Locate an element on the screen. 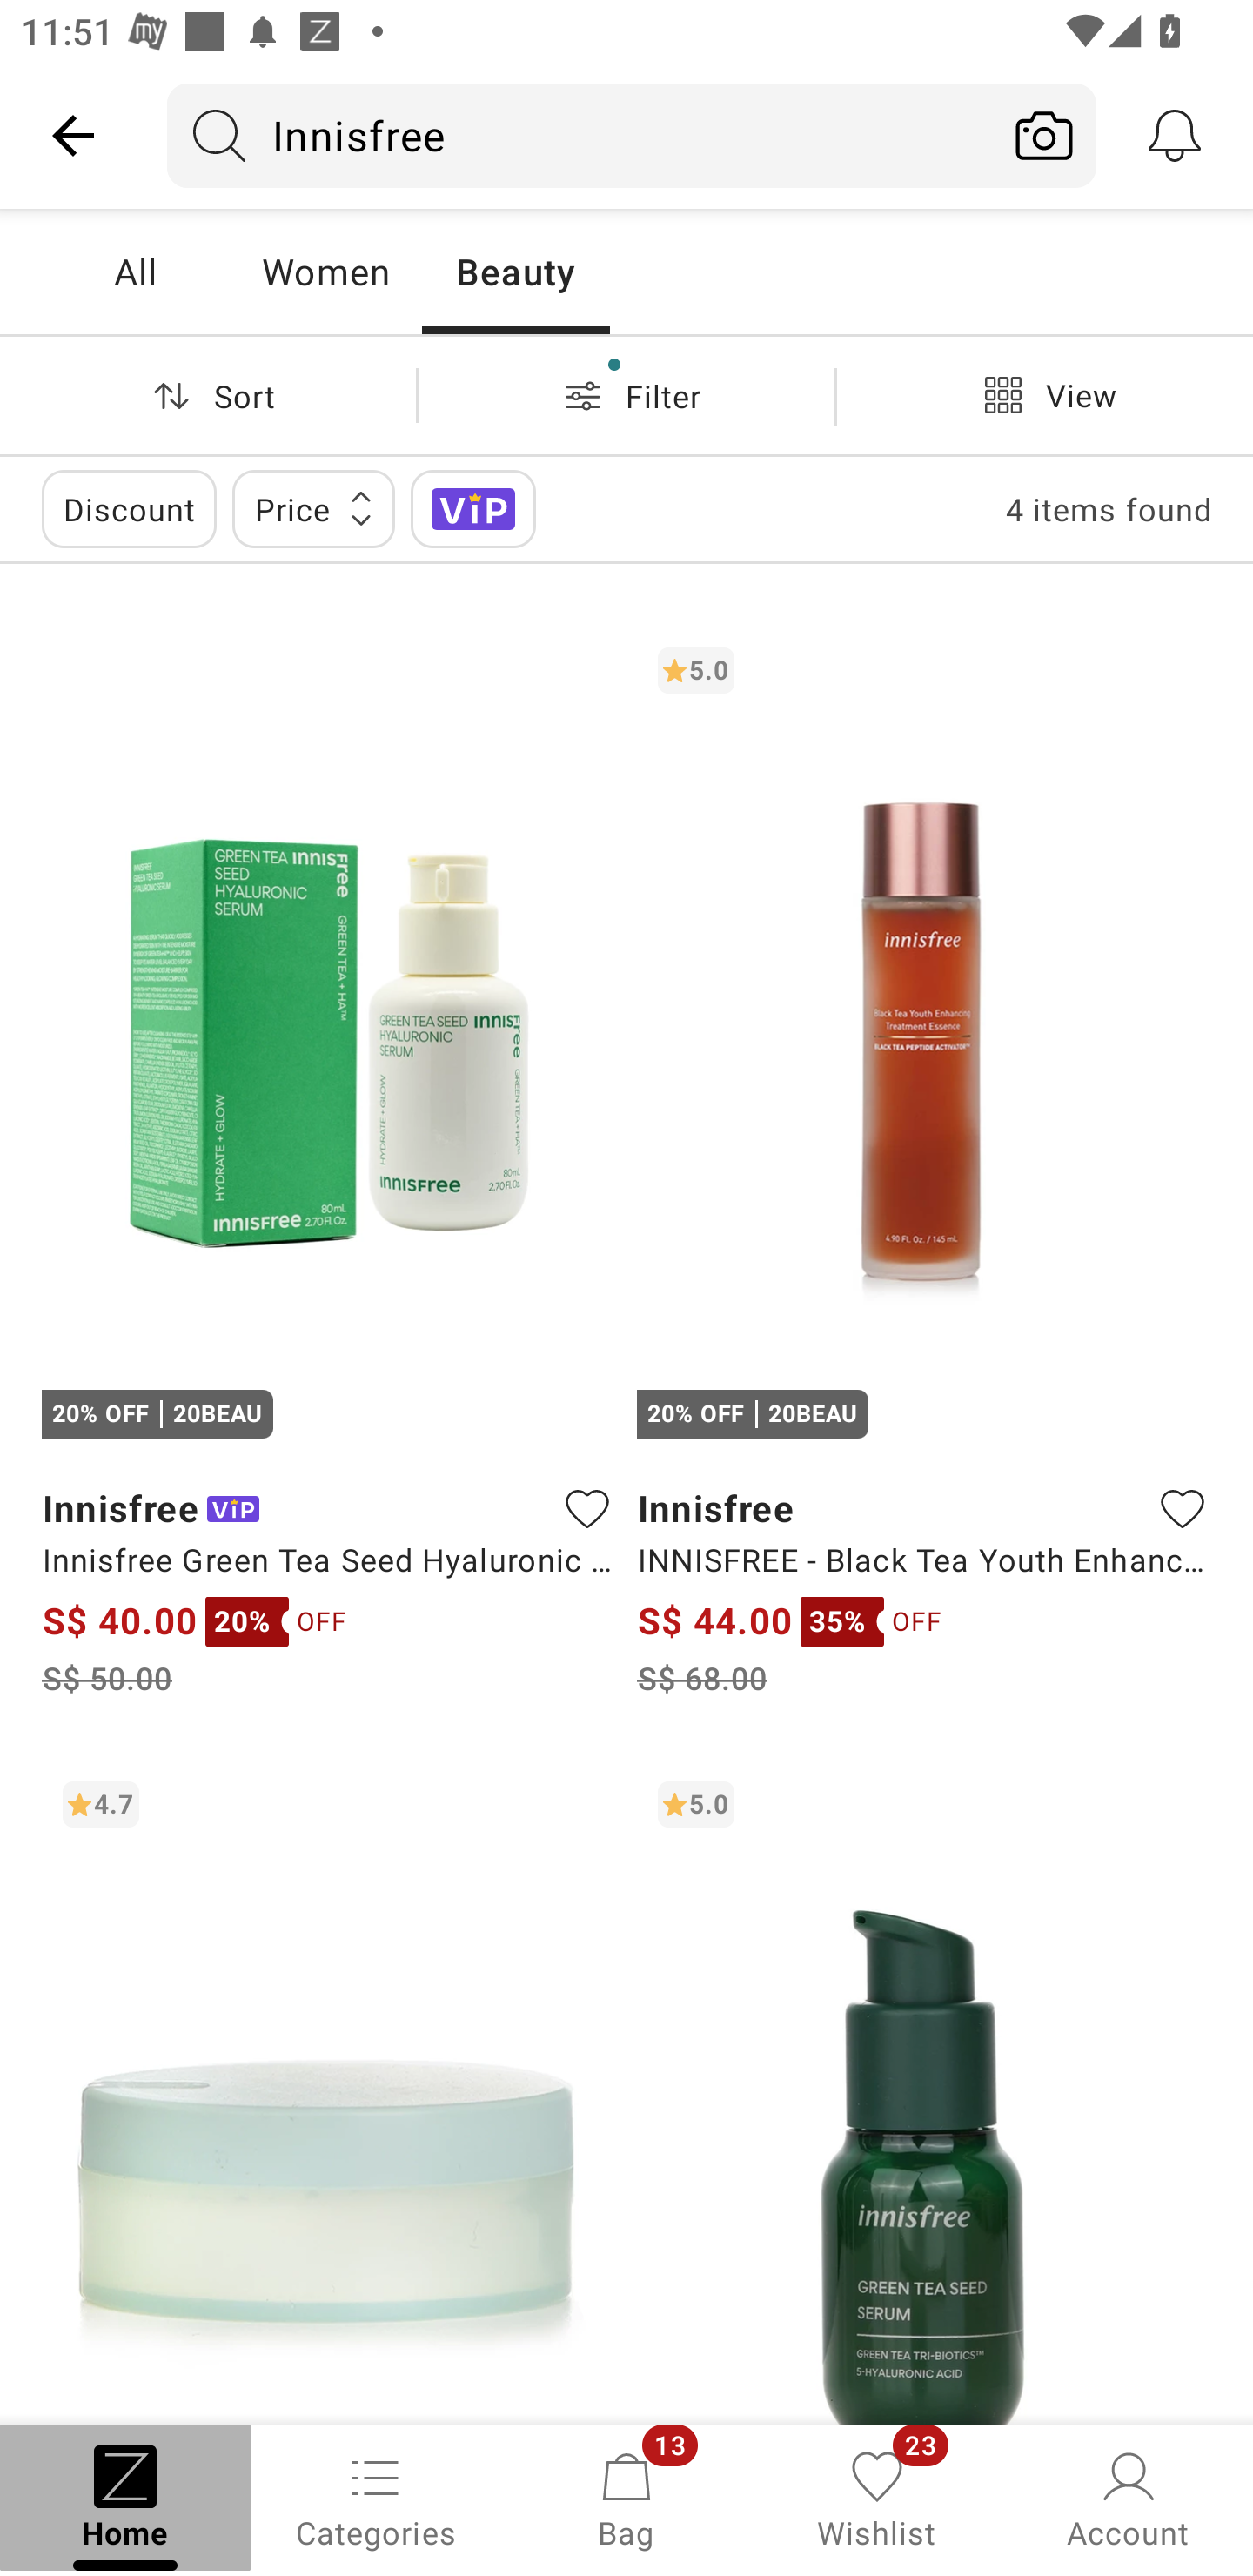 Image resolution: width=1253 pixels, height=2576 pixels. Filter is located at coordinates (626, 395).